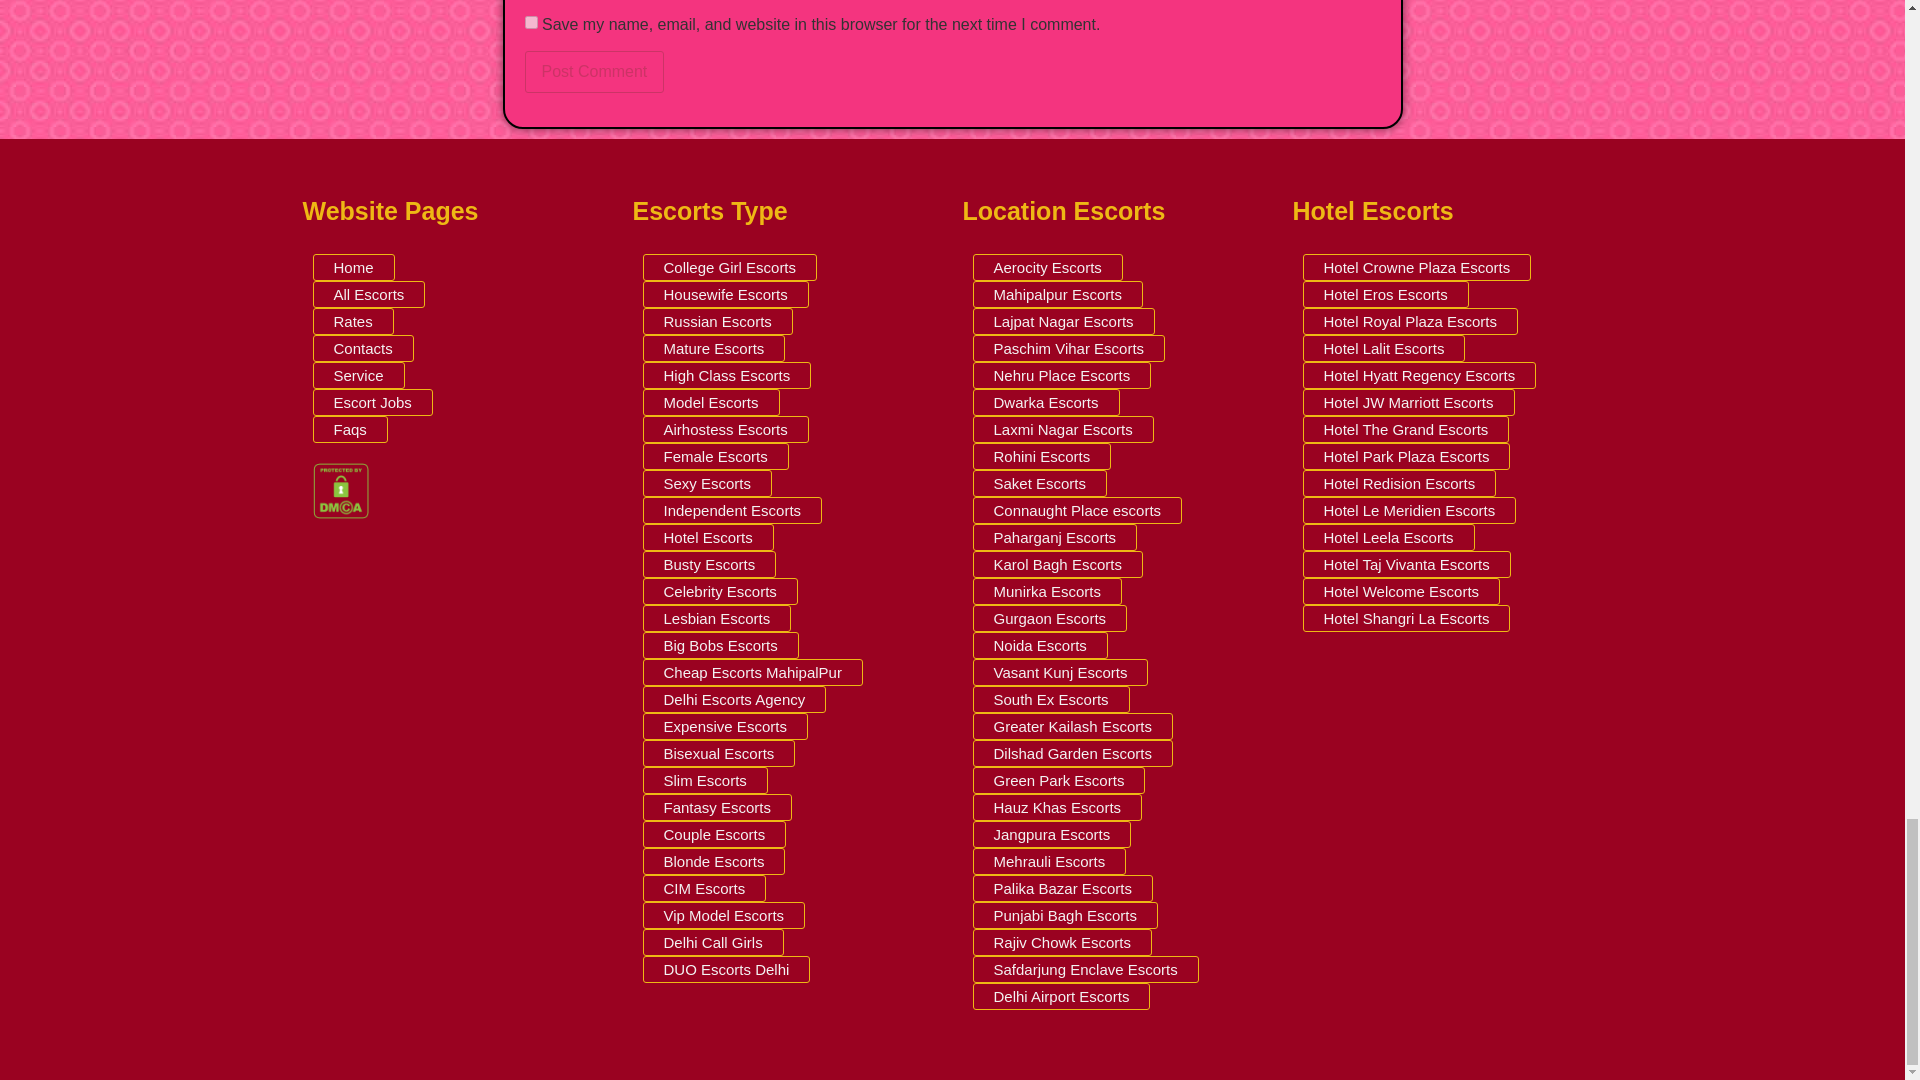 The image size is (1920, 1080). I want to click on Rates, so click(352, 320).